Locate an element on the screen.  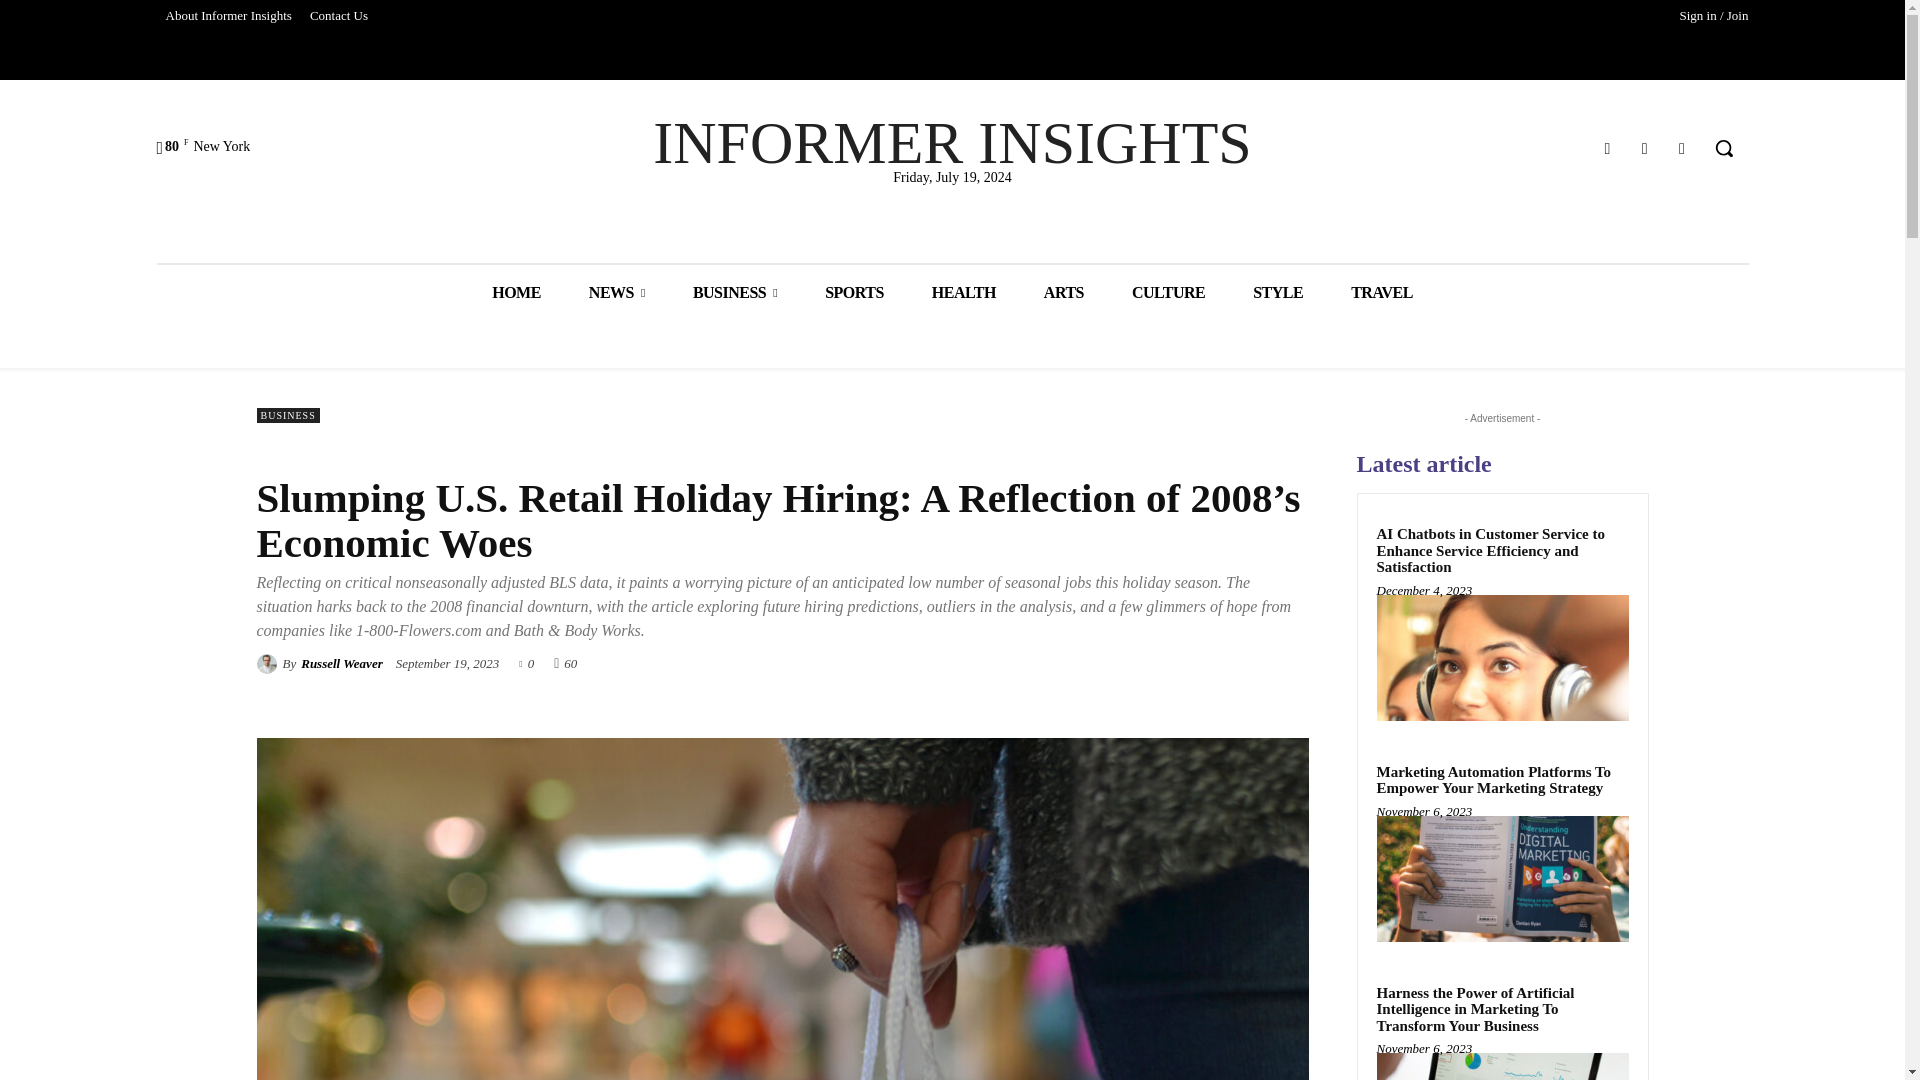
Contact Us is located at coordinates (338, 16).